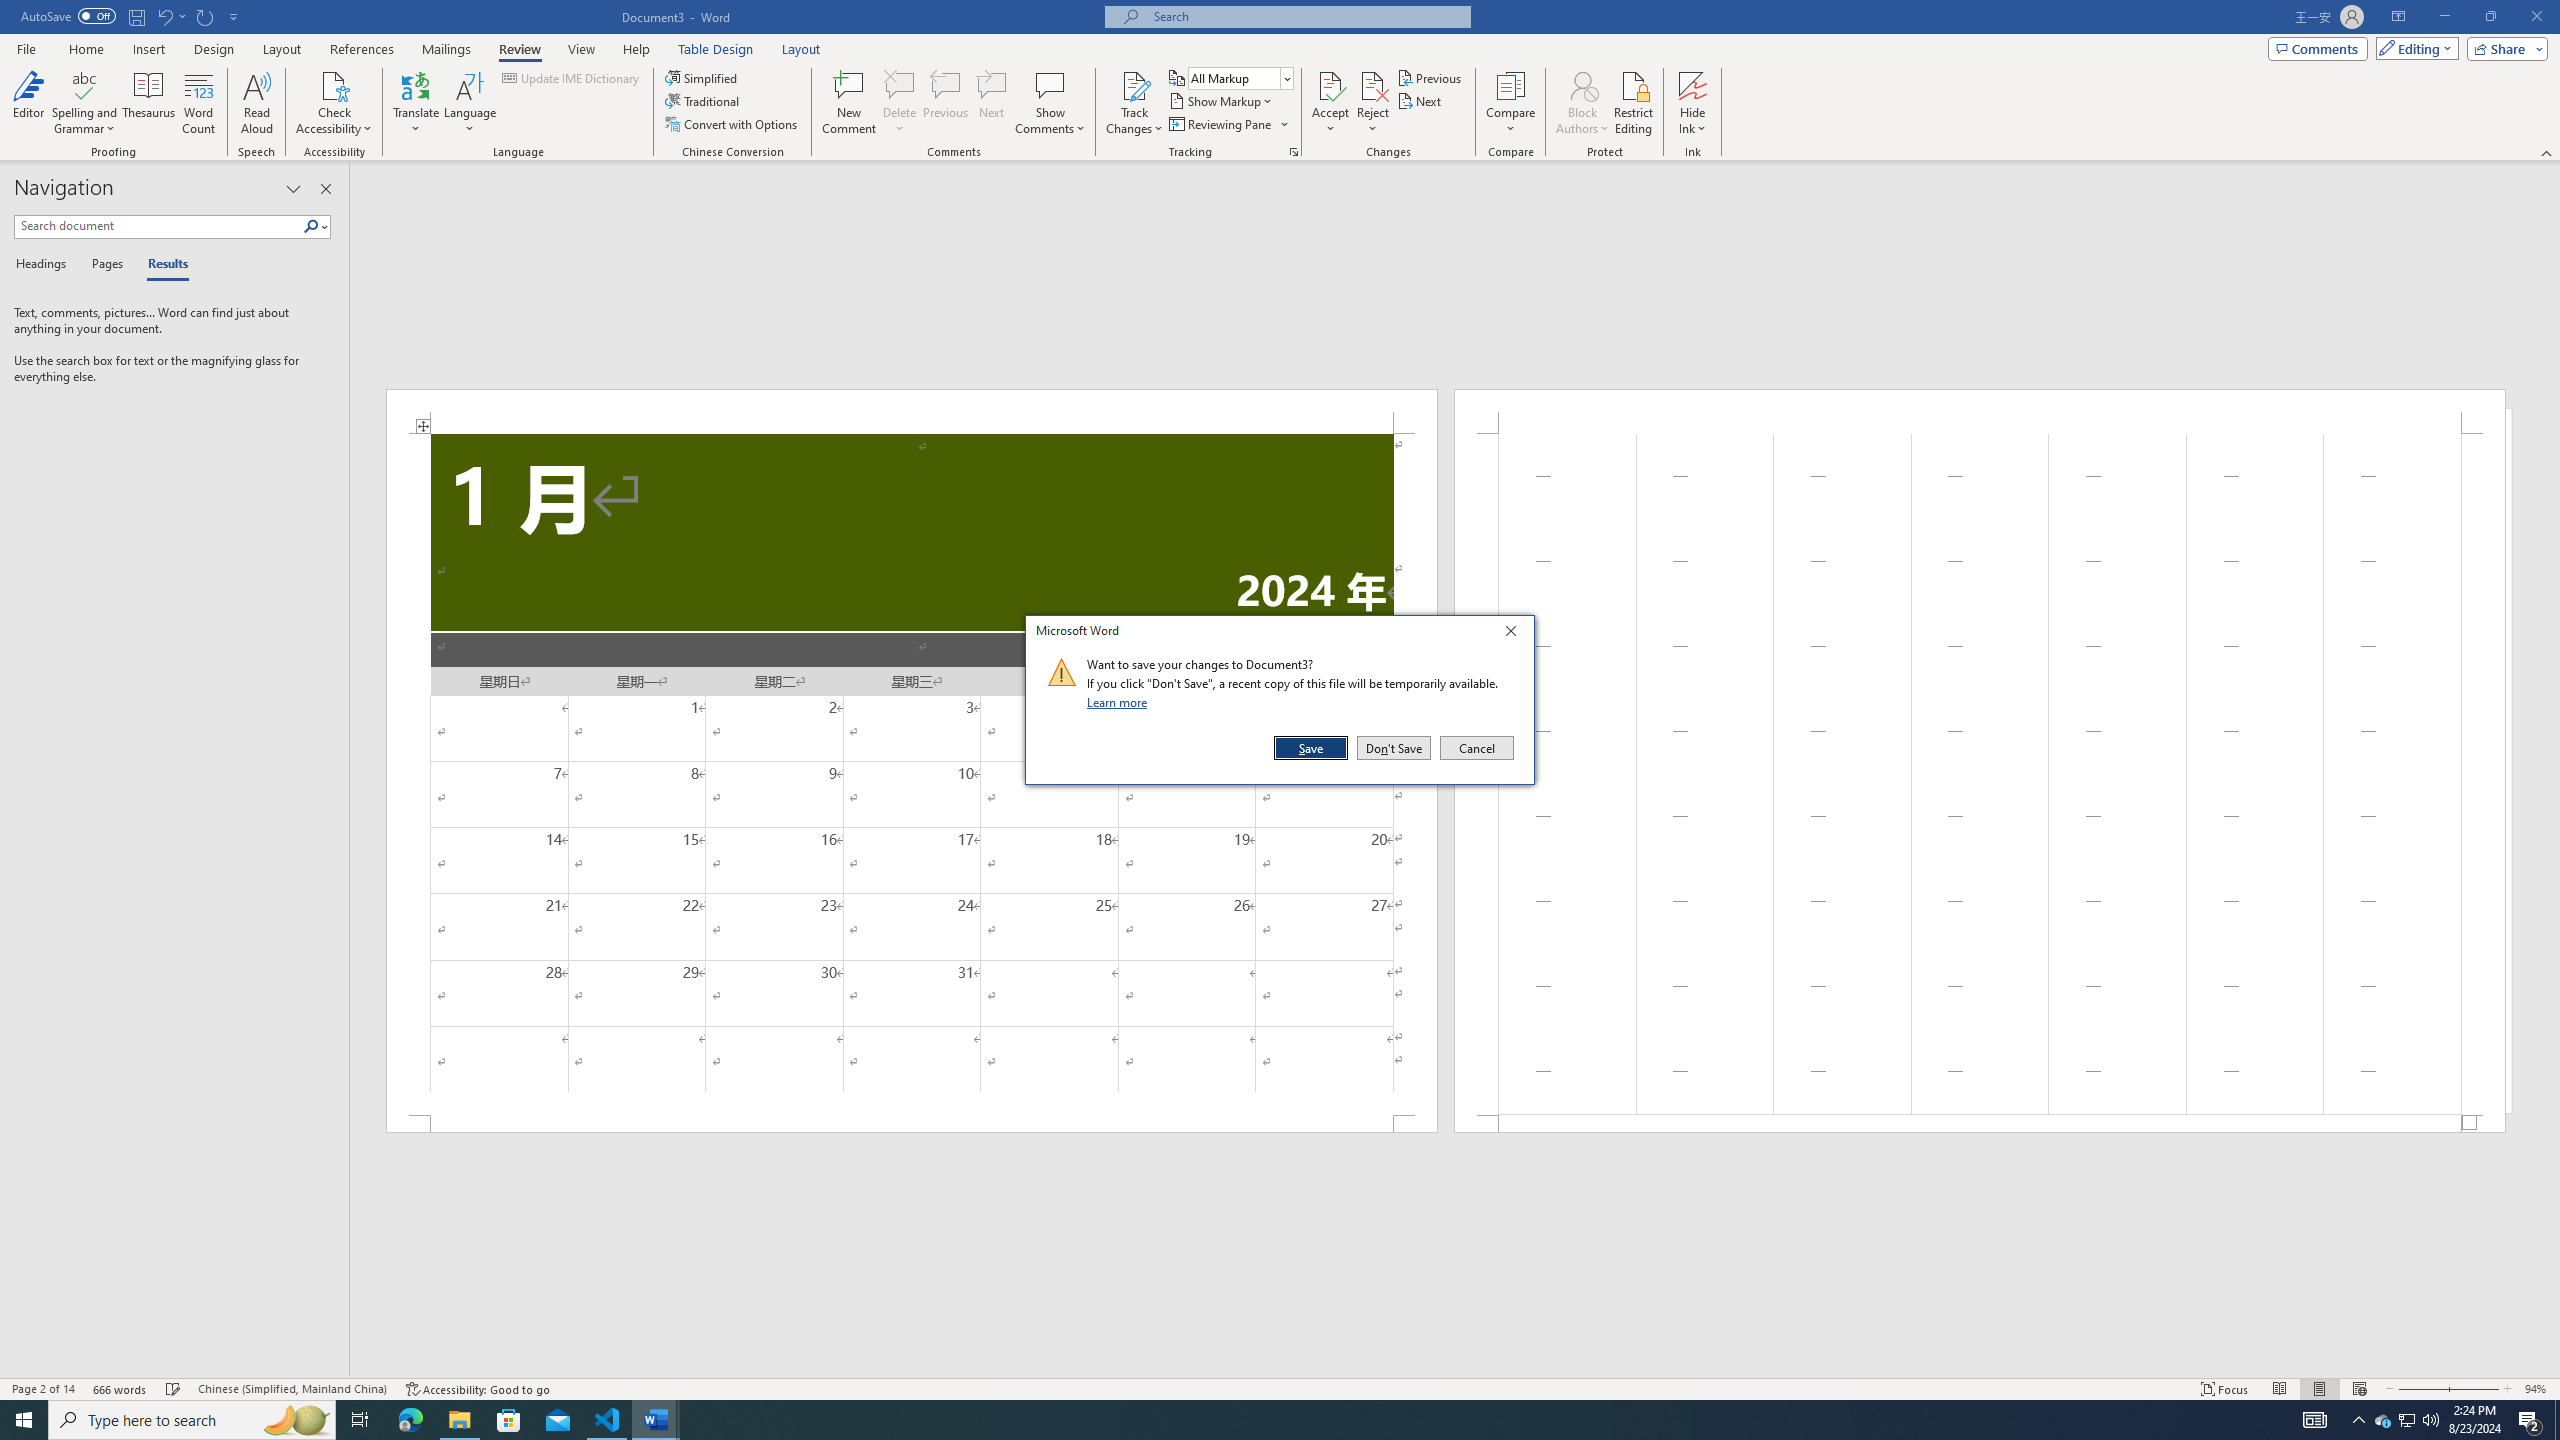  Describe the element at coordinates (2530, 1420) in the screenshot. I see `Action Center, 2 new notifications` at that location.